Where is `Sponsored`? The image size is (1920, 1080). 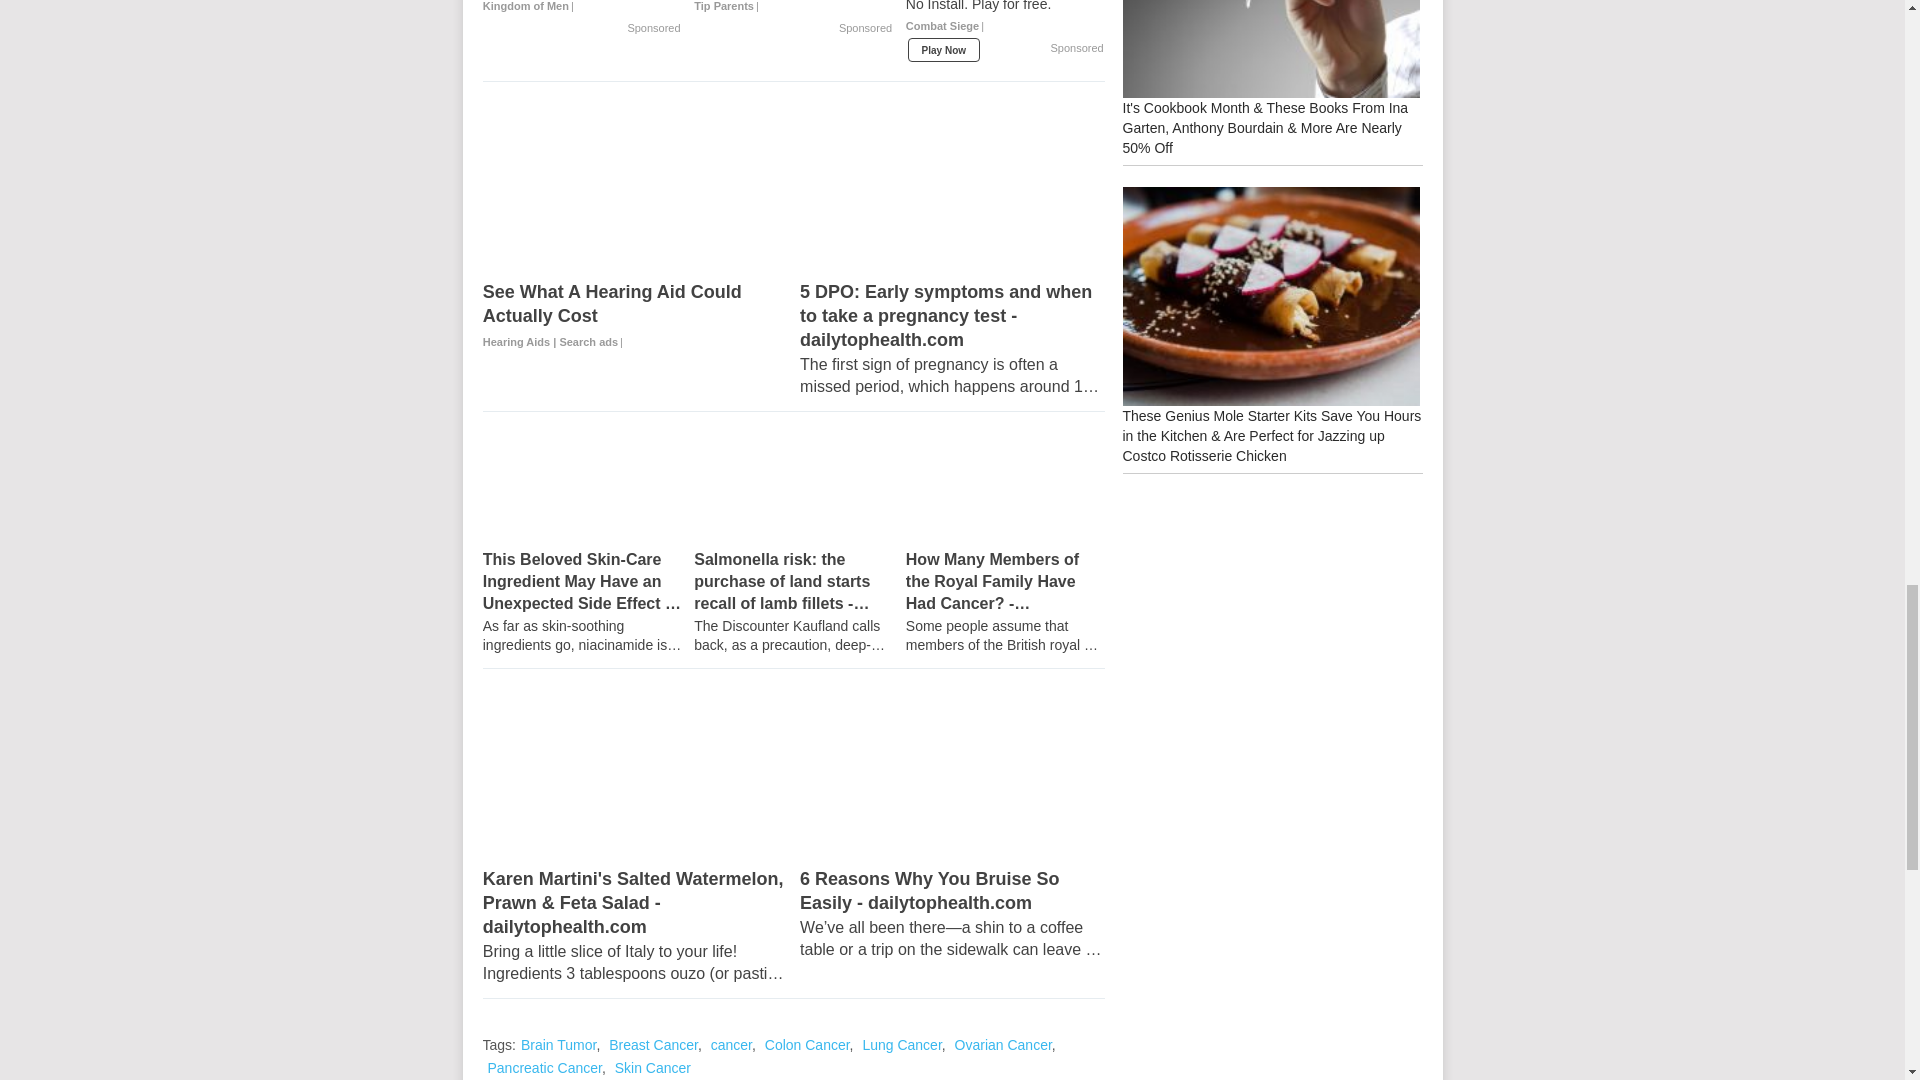 Sponsored is located at coordinates (653, 28).